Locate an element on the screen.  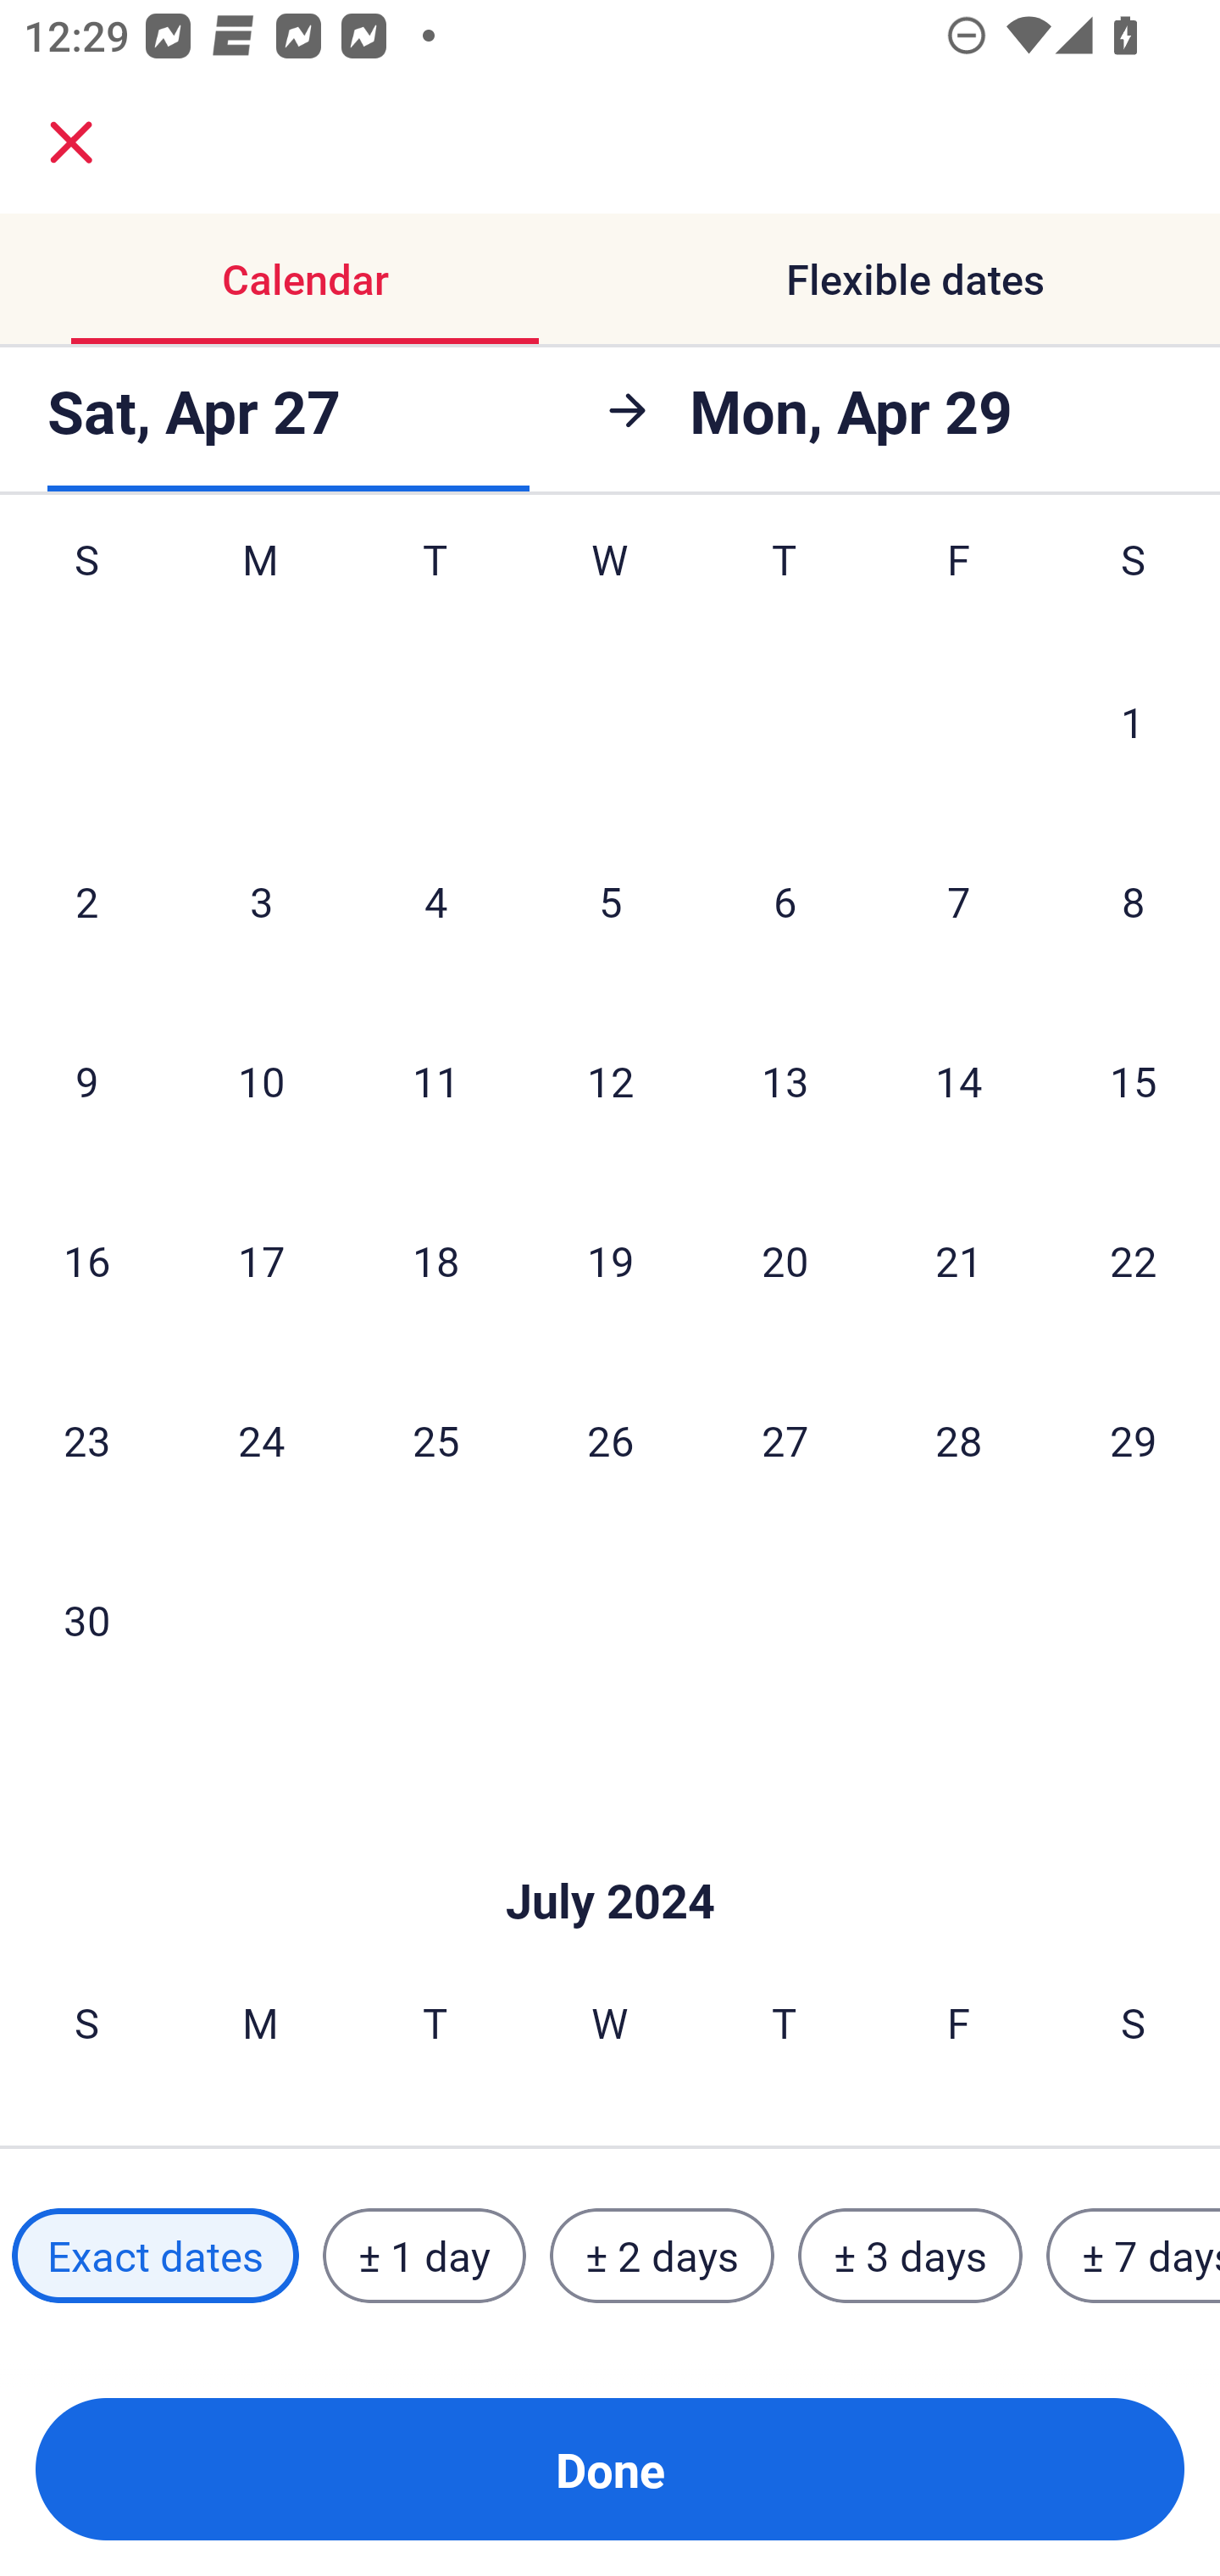
13 Thursday, June 13, 2024 is located at coordinates (785, 1080).